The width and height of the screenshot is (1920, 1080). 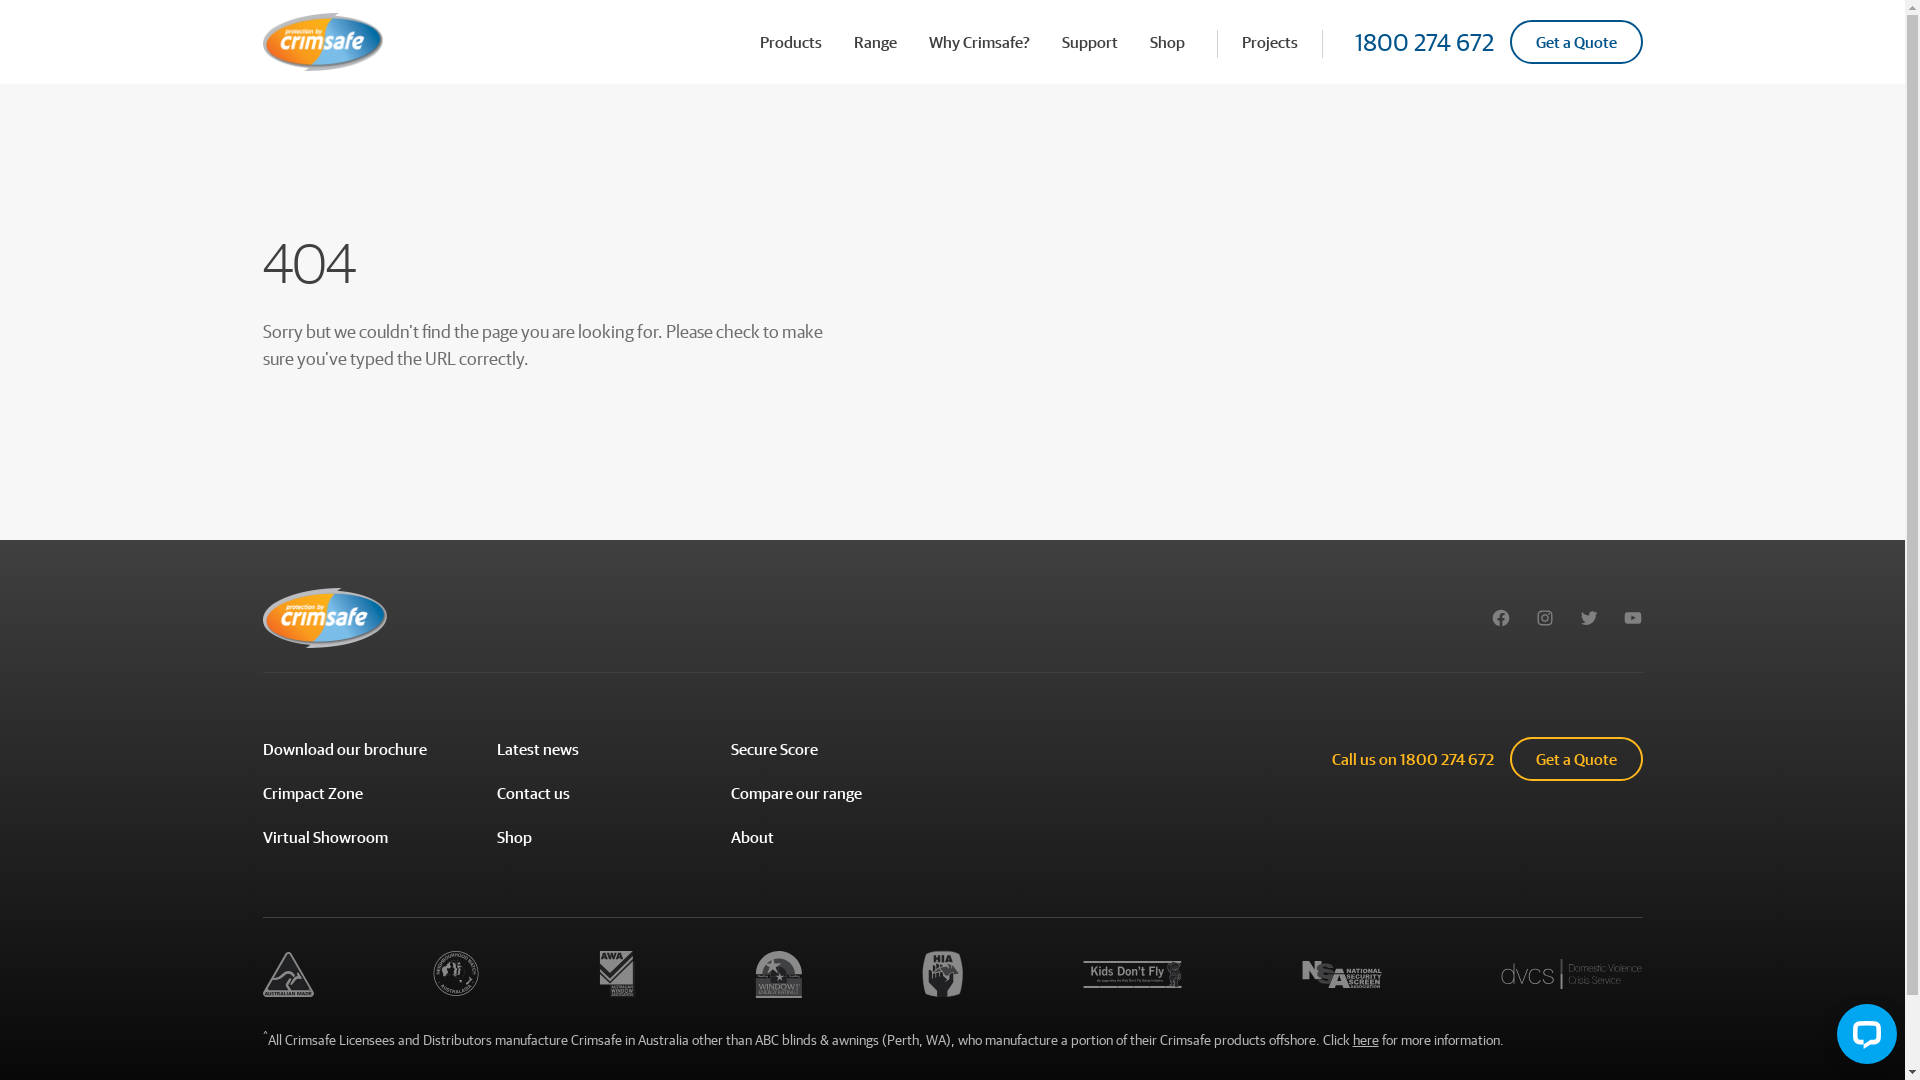 I want to click on Domestic Violence Crisis Service Logo, so click(x=1572, y=974).